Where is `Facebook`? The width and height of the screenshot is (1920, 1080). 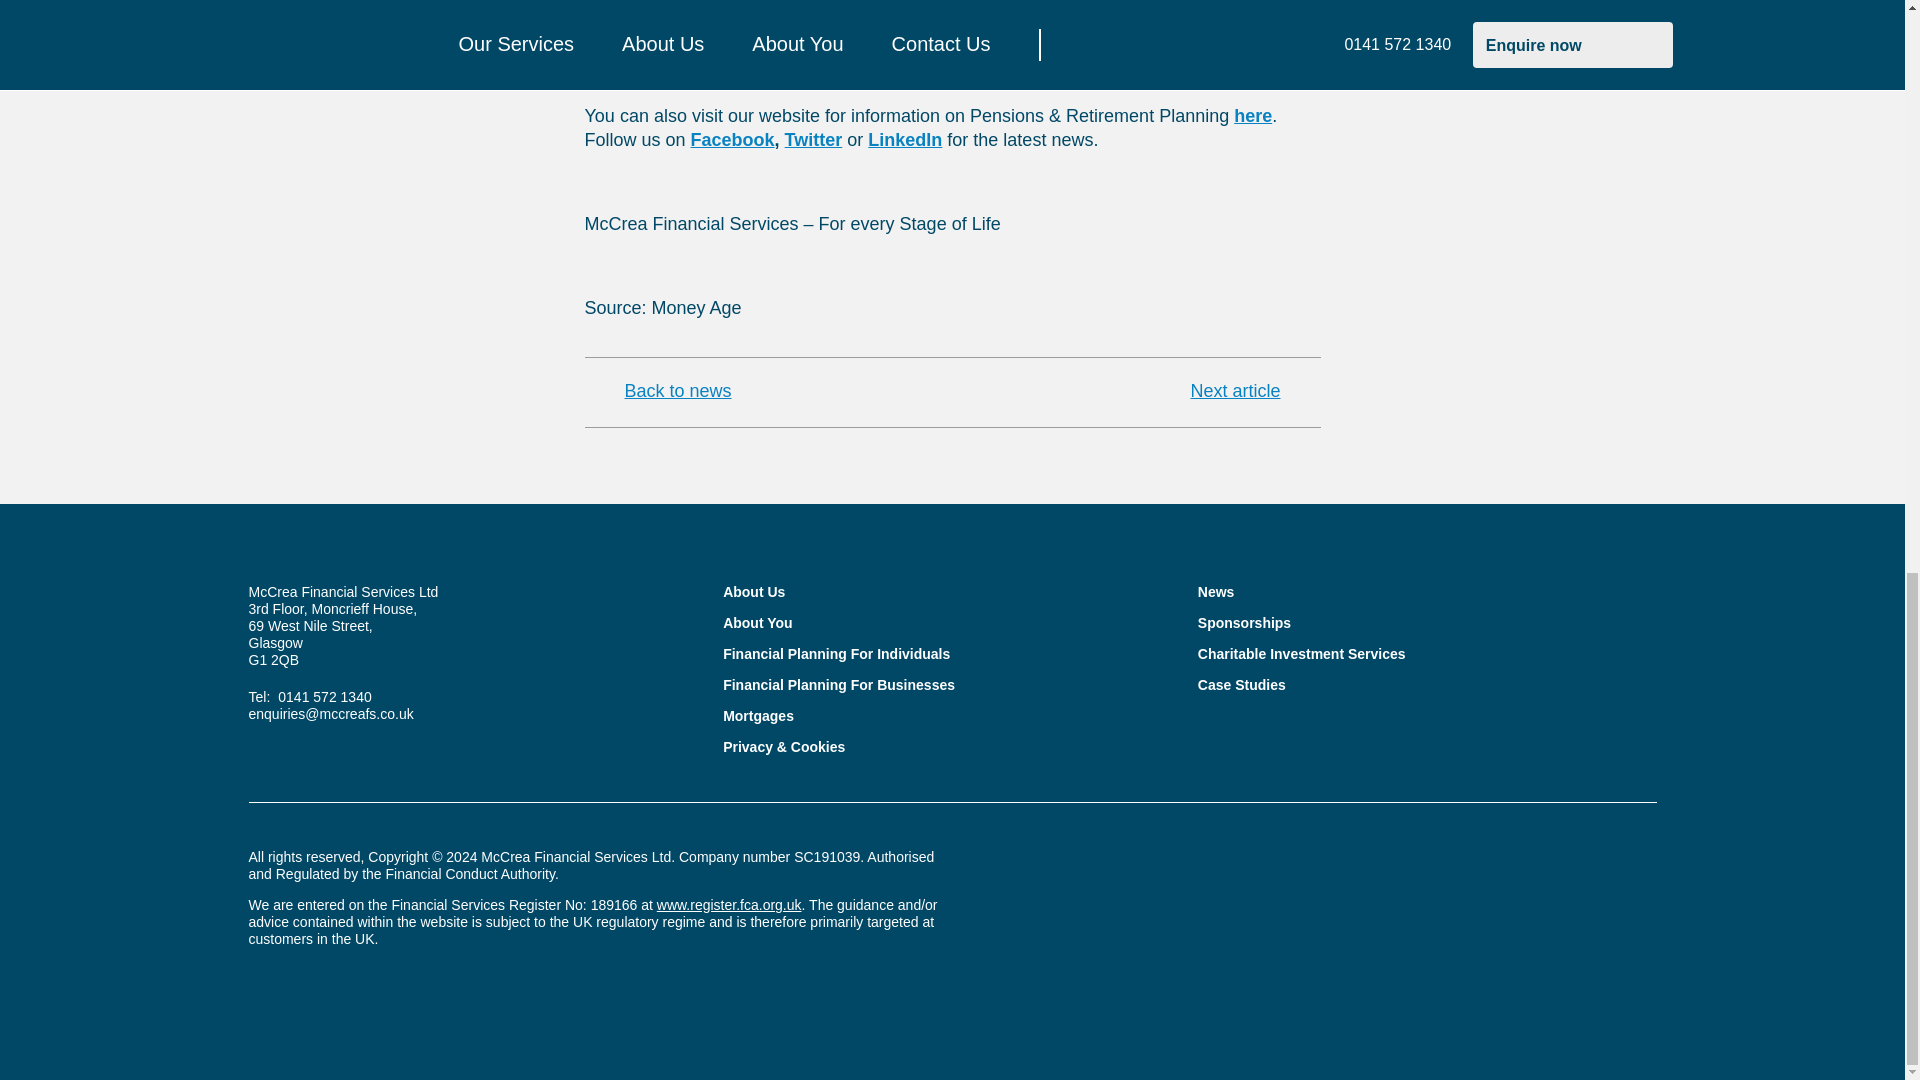
Facebook is located at coordinates (733, 140).